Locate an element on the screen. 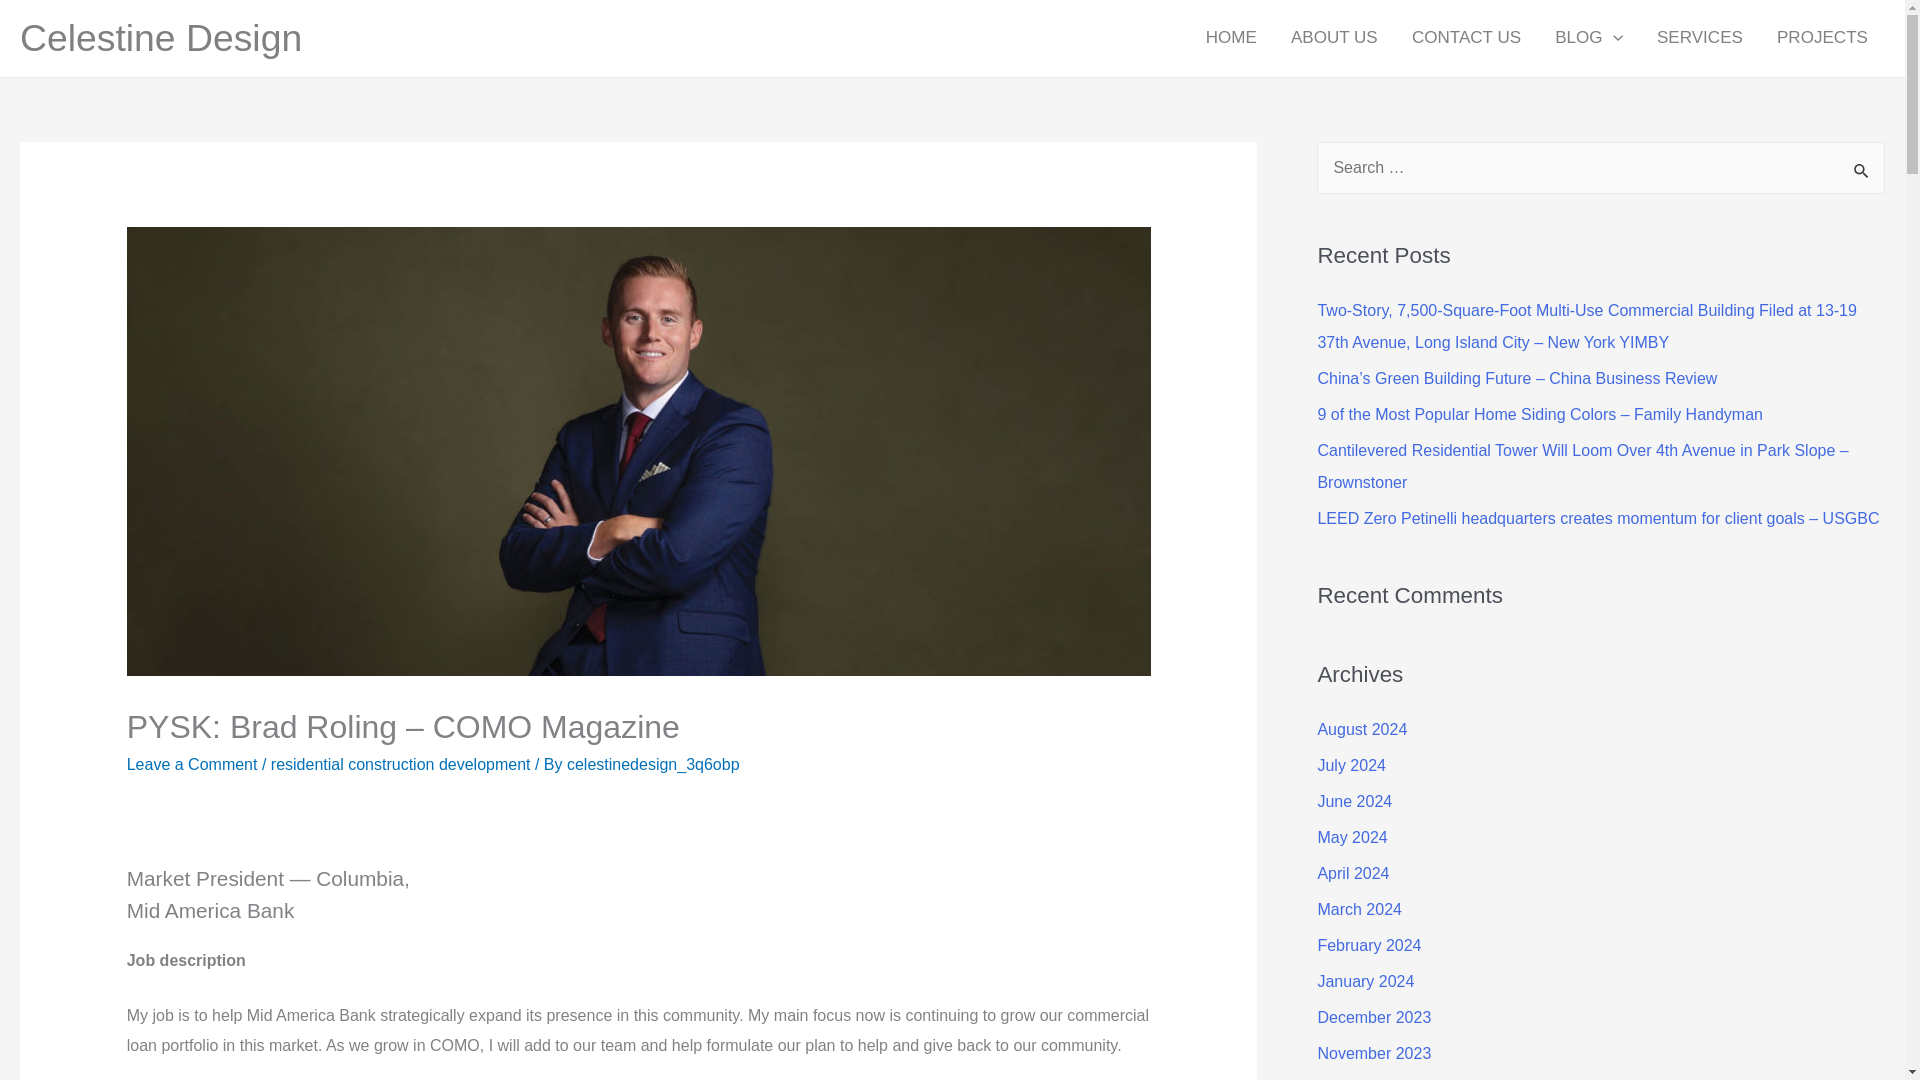 The height and width of the screenshot is (1080, 1920). PROJECTS is located at coordinates (1822, 38).